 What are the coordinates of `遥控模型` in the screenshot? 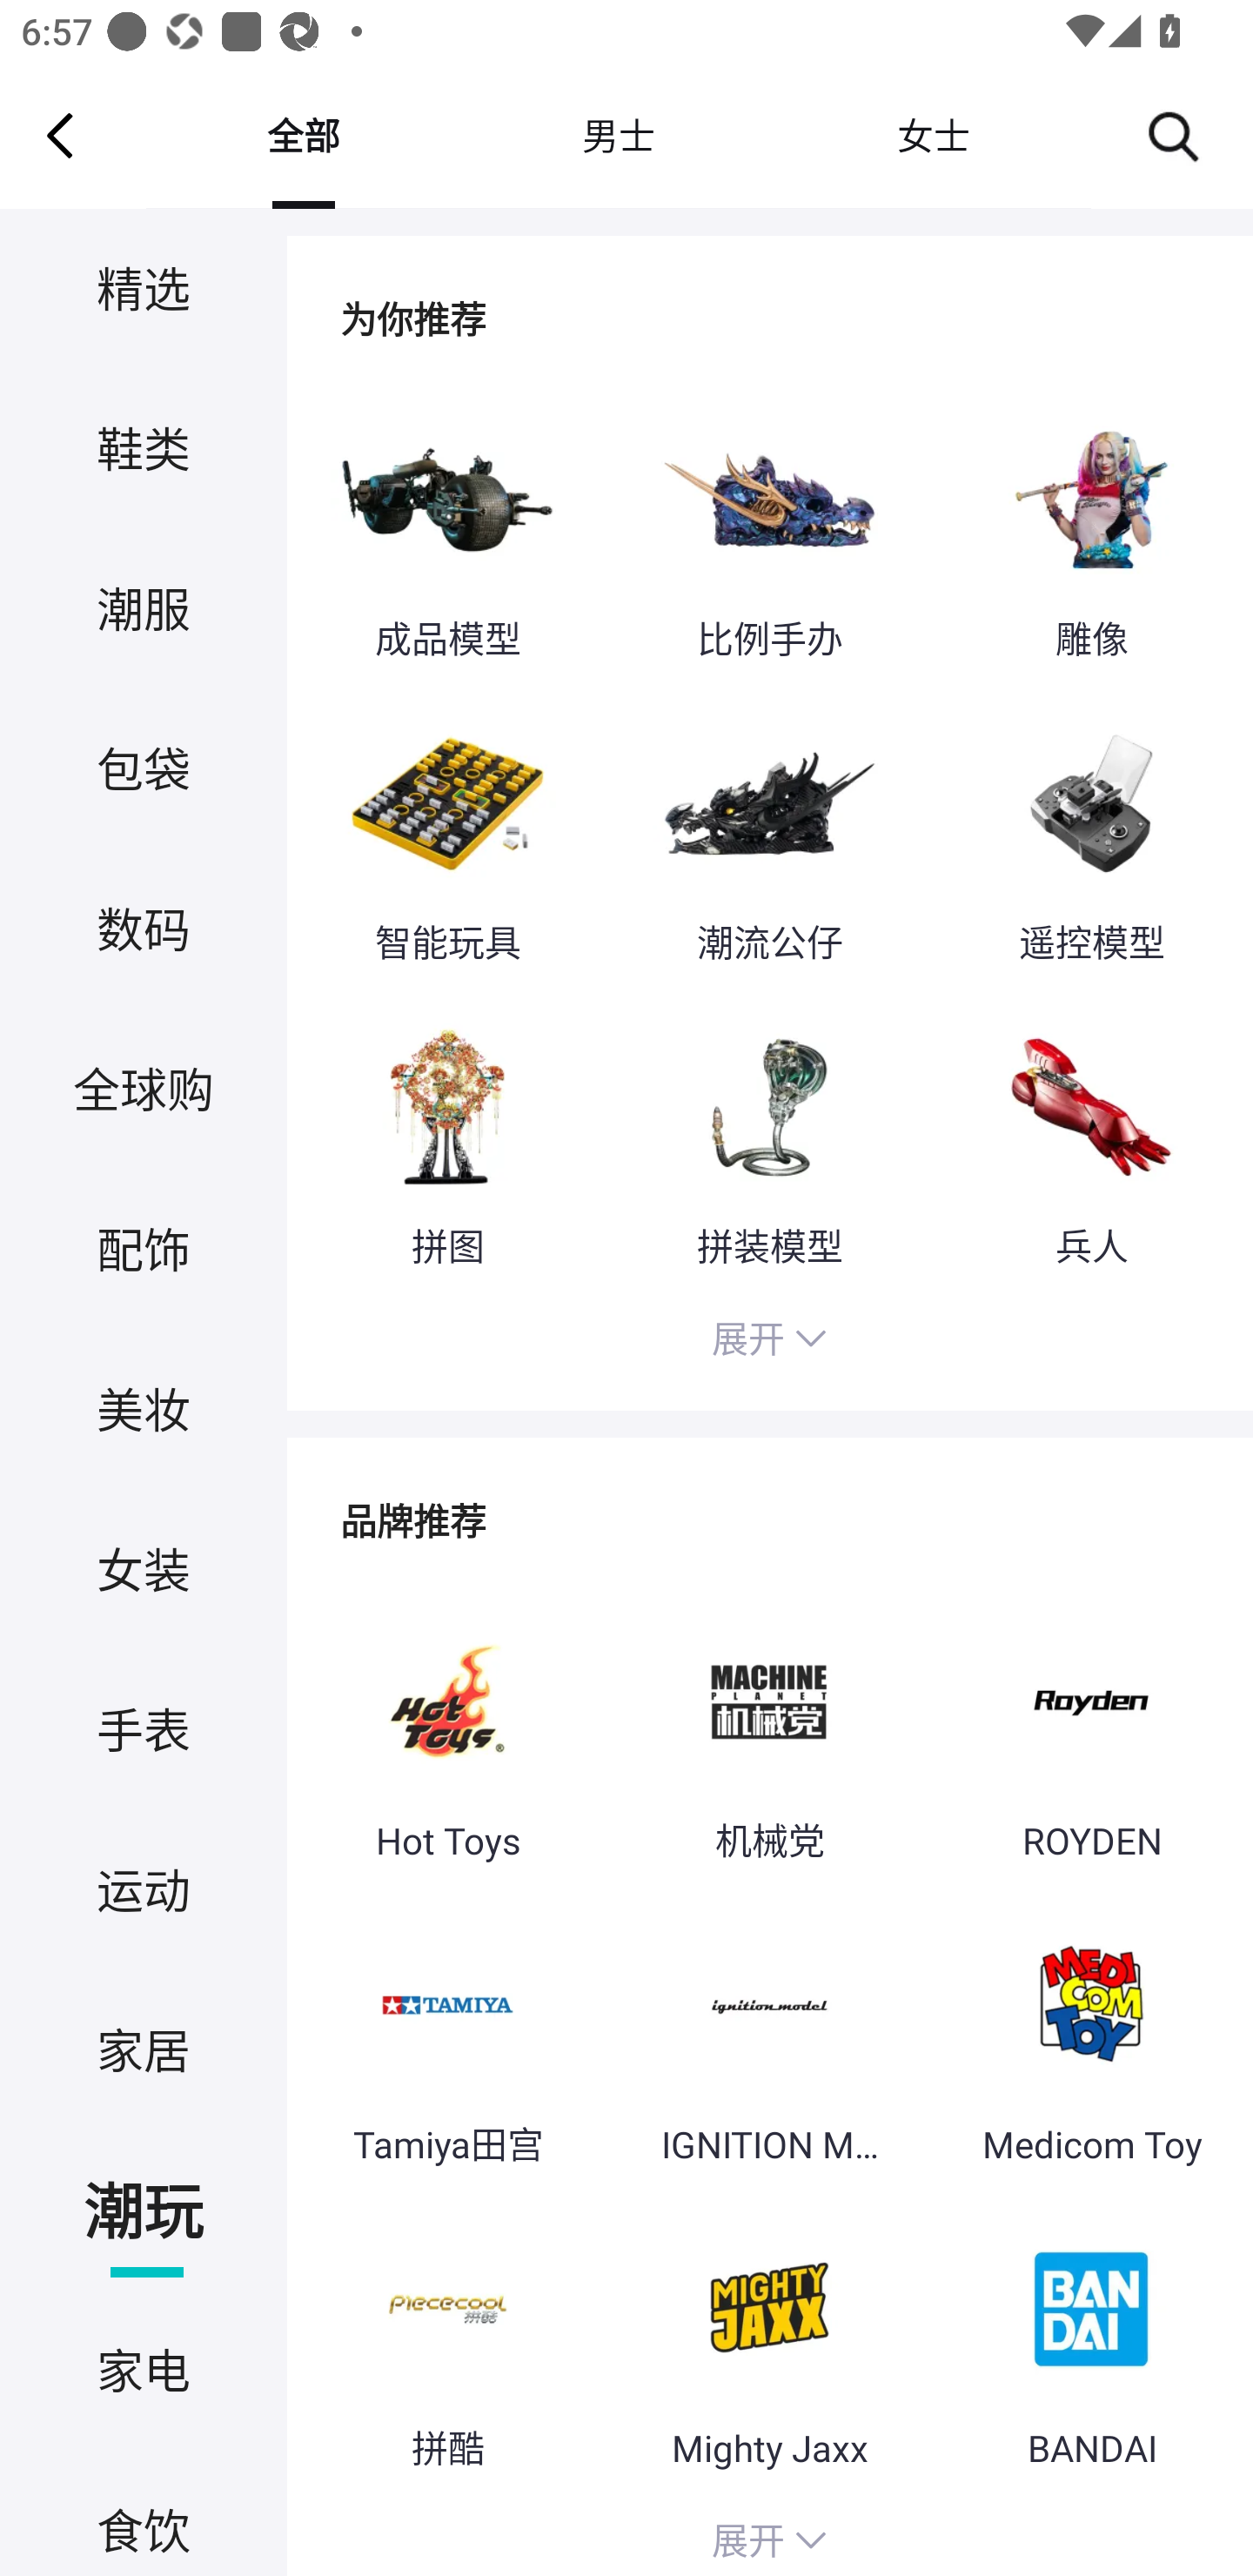 It's located at (1091, 838).